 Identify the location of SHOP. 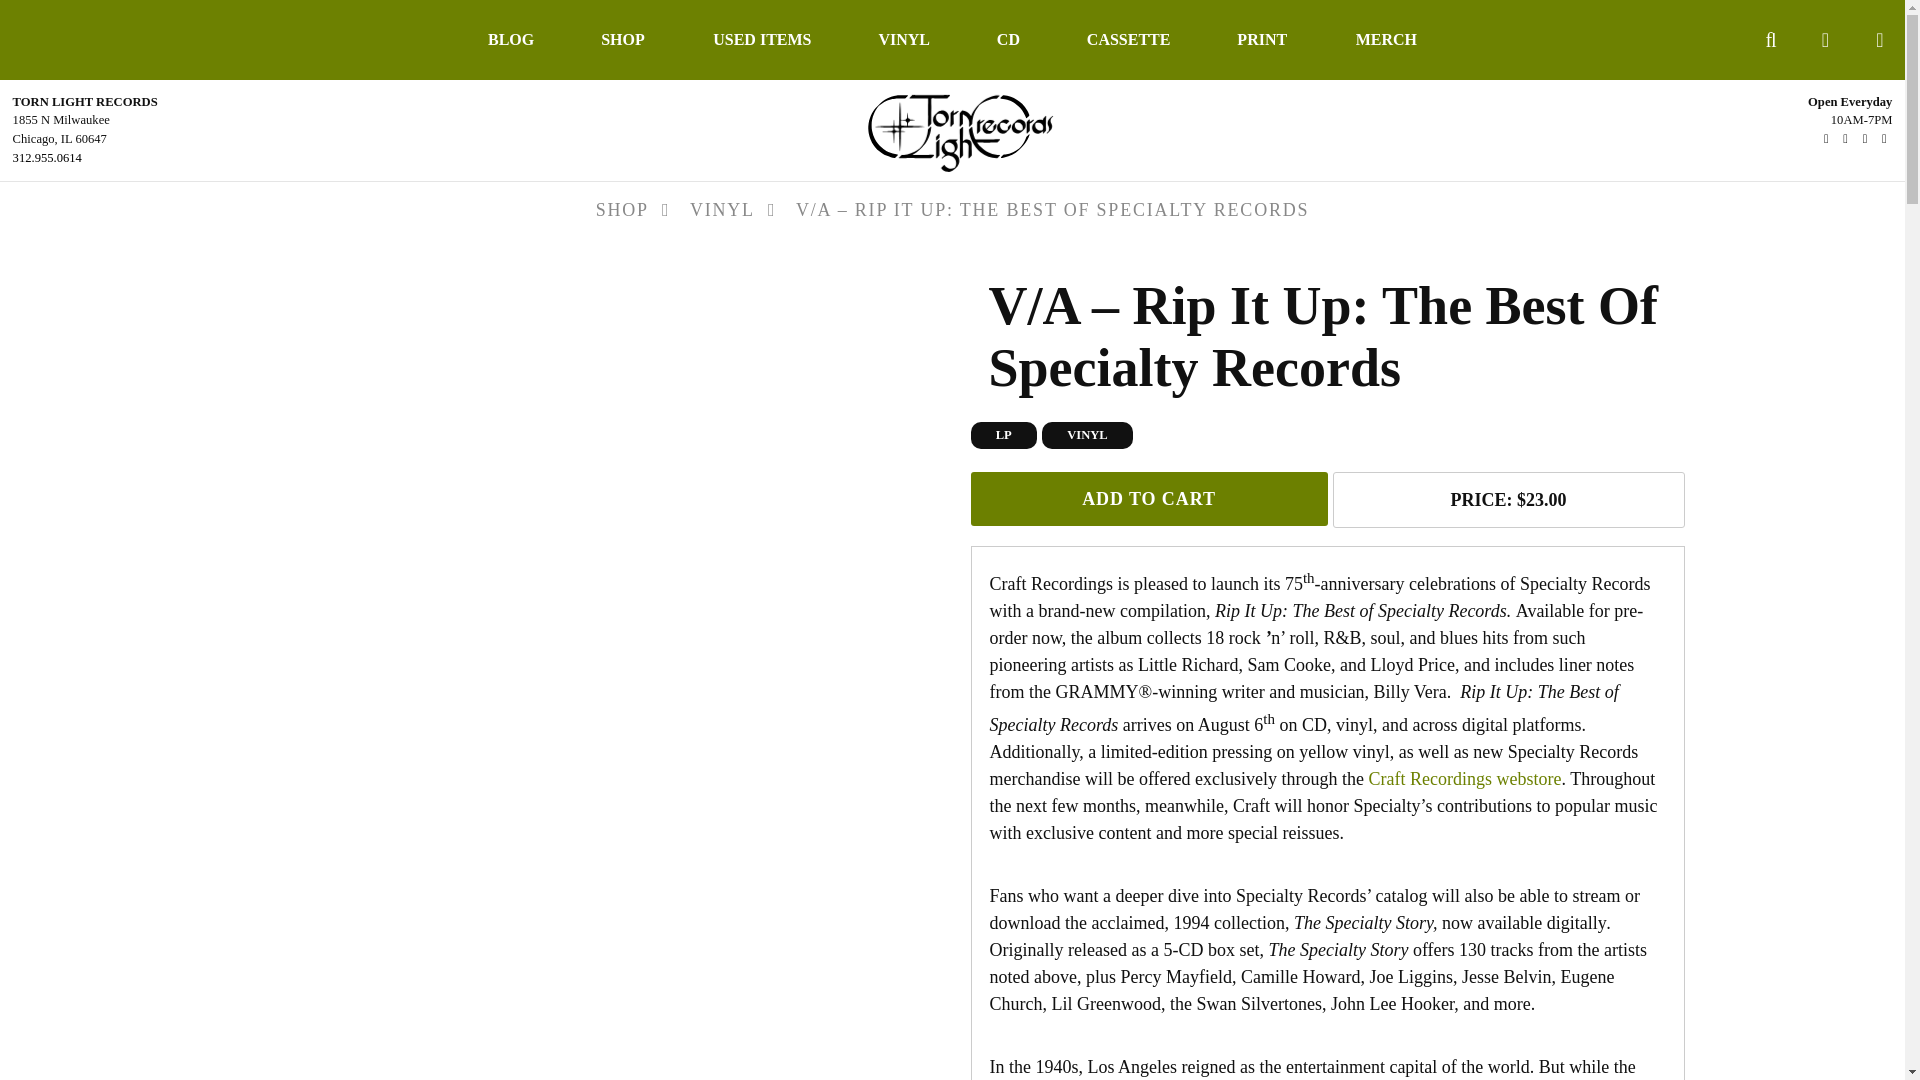
(622, 40).